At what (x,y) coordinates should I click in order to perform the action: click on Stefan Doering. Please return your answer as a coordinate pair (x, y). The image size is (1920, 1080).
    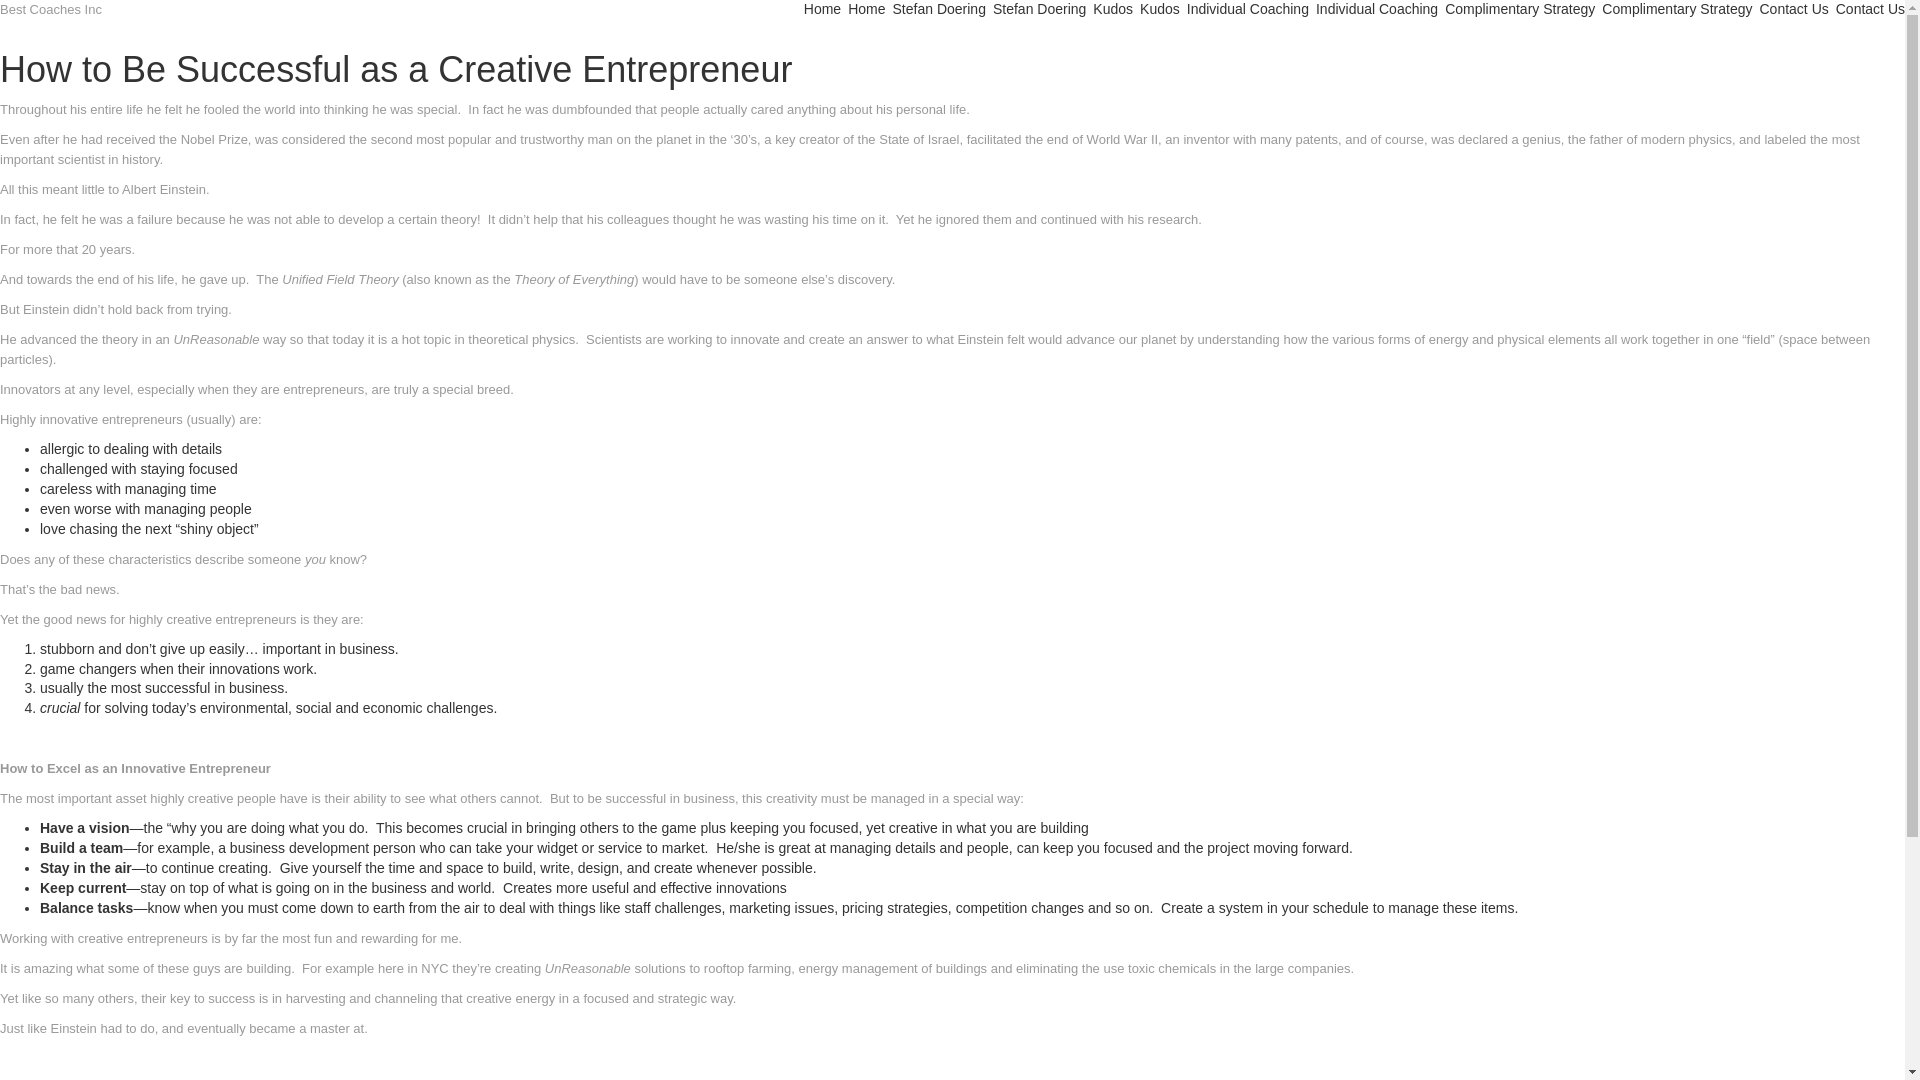
    Looking at the image, I should click on (939, 10).